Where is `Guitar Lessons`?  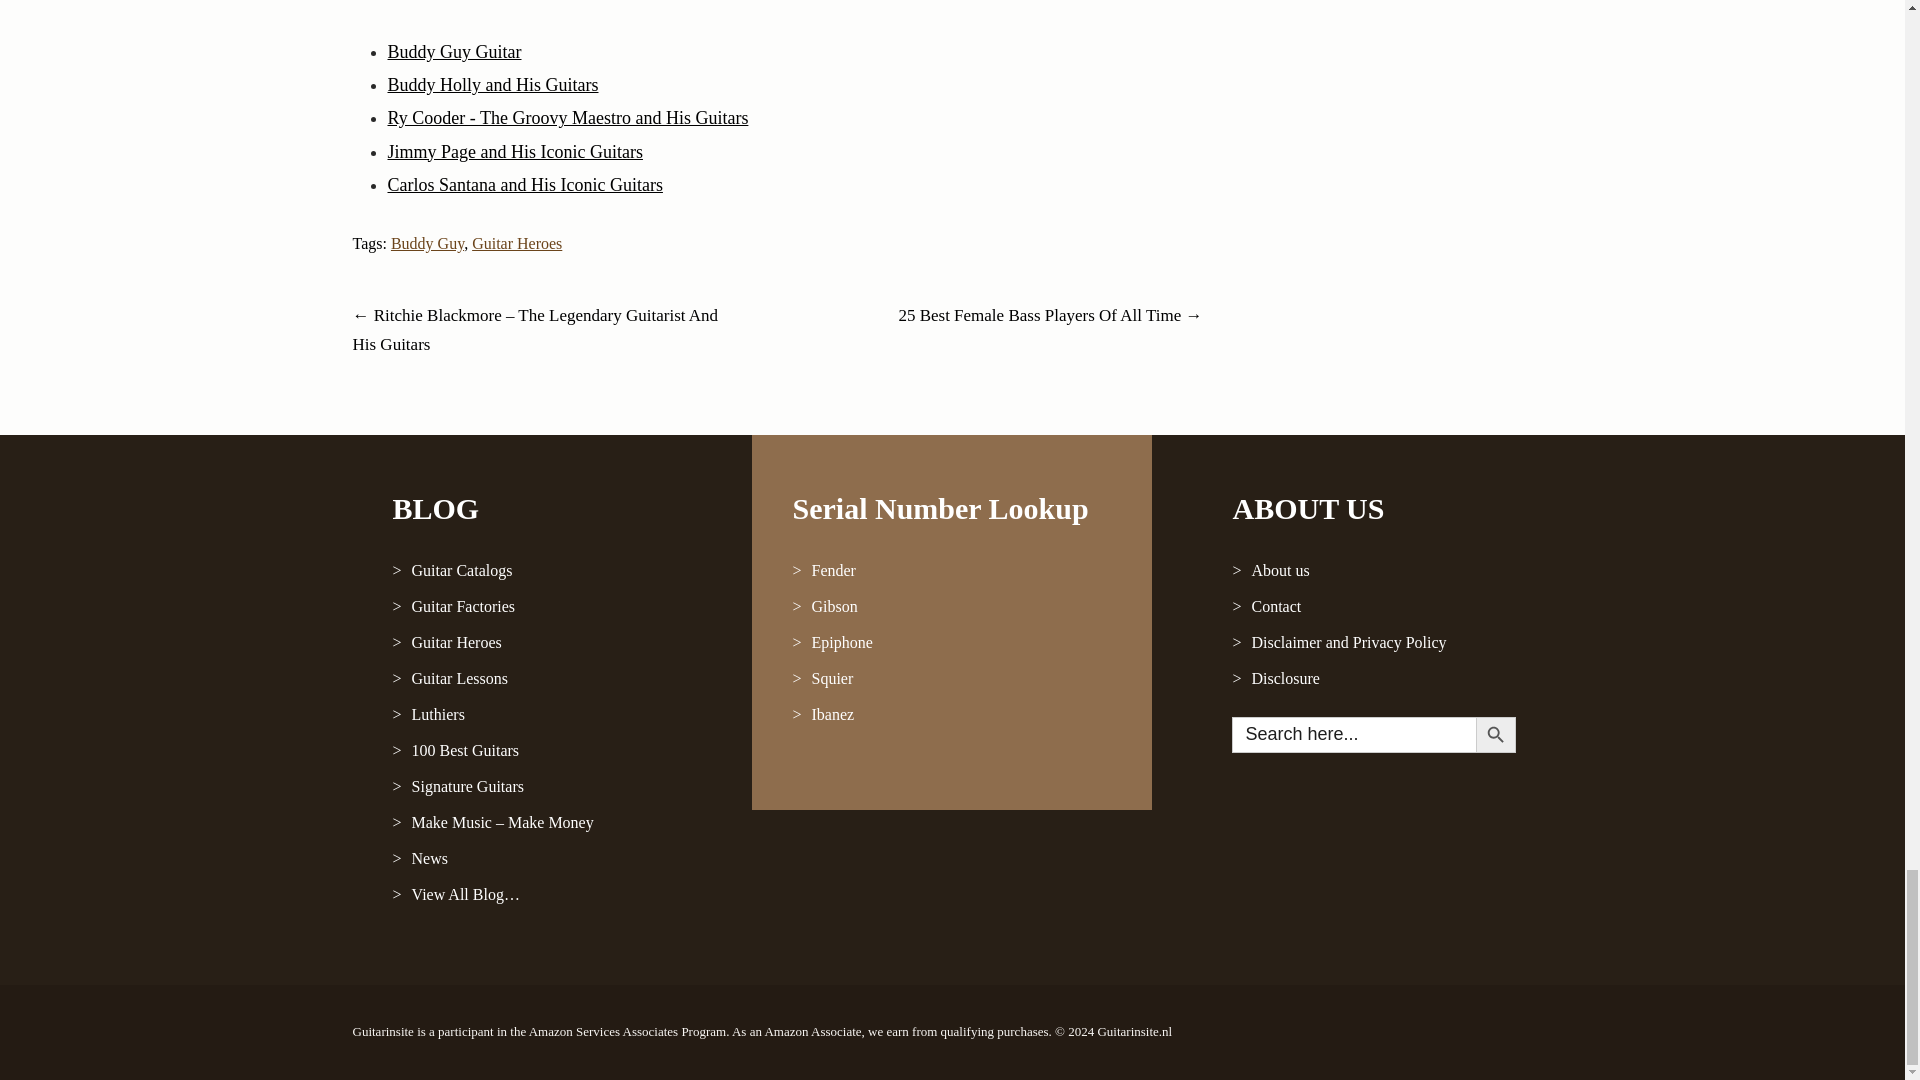
Guitar Lessons is located at coordinates (552, 678).